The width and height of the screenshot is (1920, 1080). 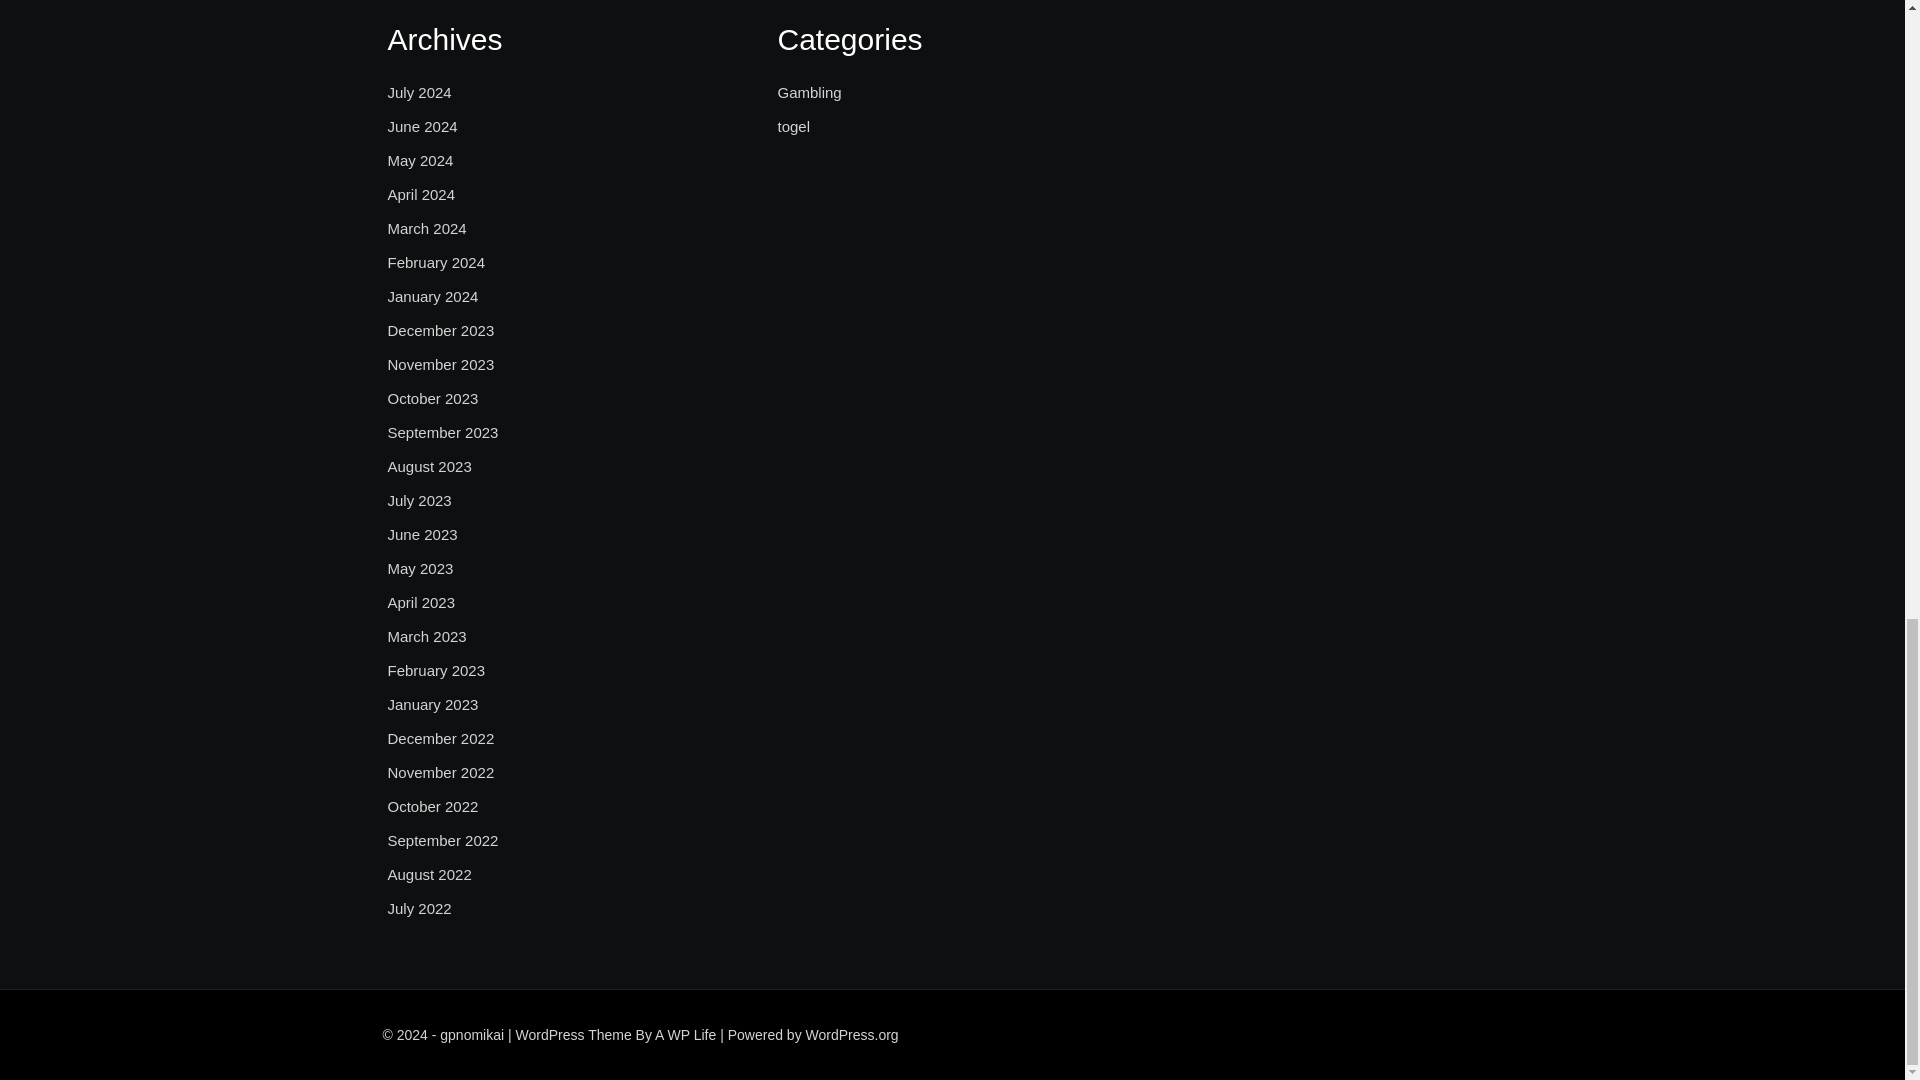 What do you see at coordinates (443, 432) in the screenshot?
I see `September 2023` at bounding box center [443, 432].